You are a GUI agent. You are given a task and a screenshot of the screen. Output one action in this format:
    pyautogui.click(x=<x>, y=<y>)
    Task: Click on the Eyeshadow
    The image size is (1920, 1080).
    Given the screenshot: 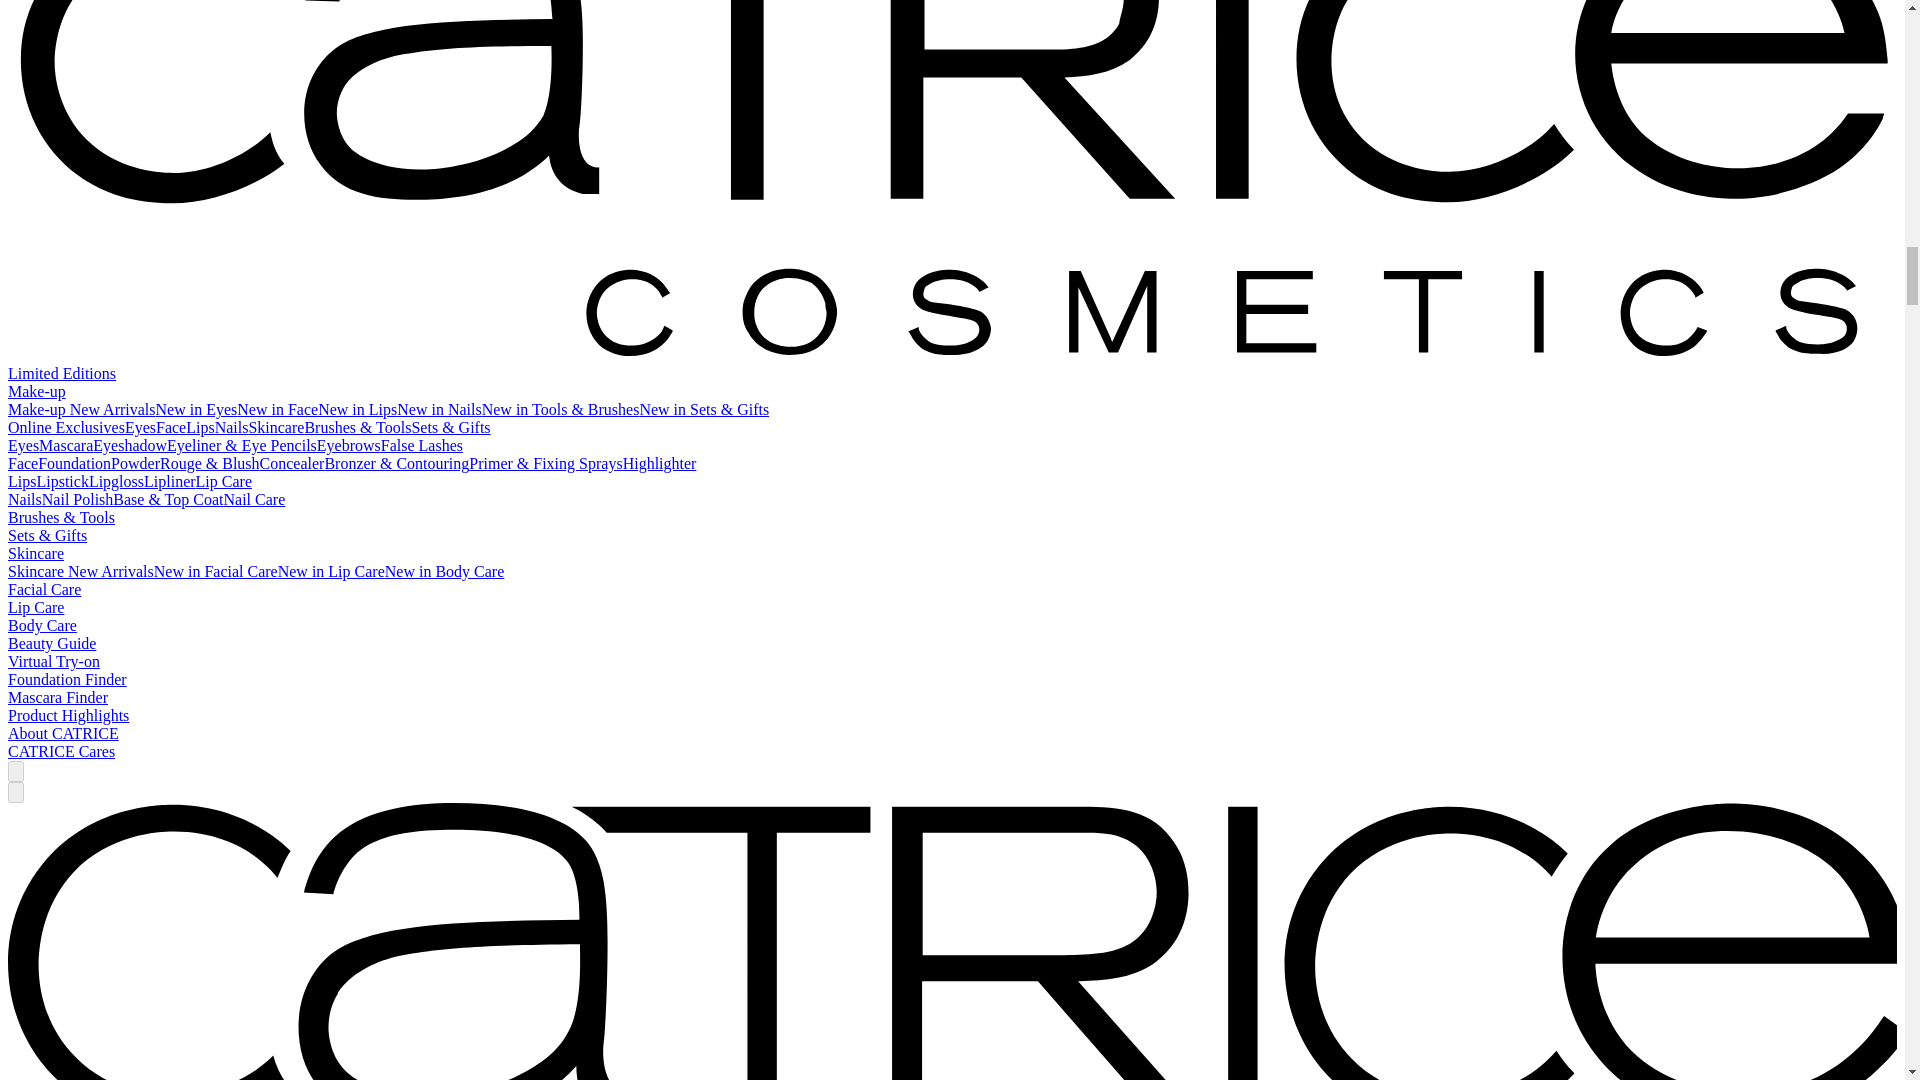 What is the action you would take?
    pyautogui.click(x=130, y=445)
    